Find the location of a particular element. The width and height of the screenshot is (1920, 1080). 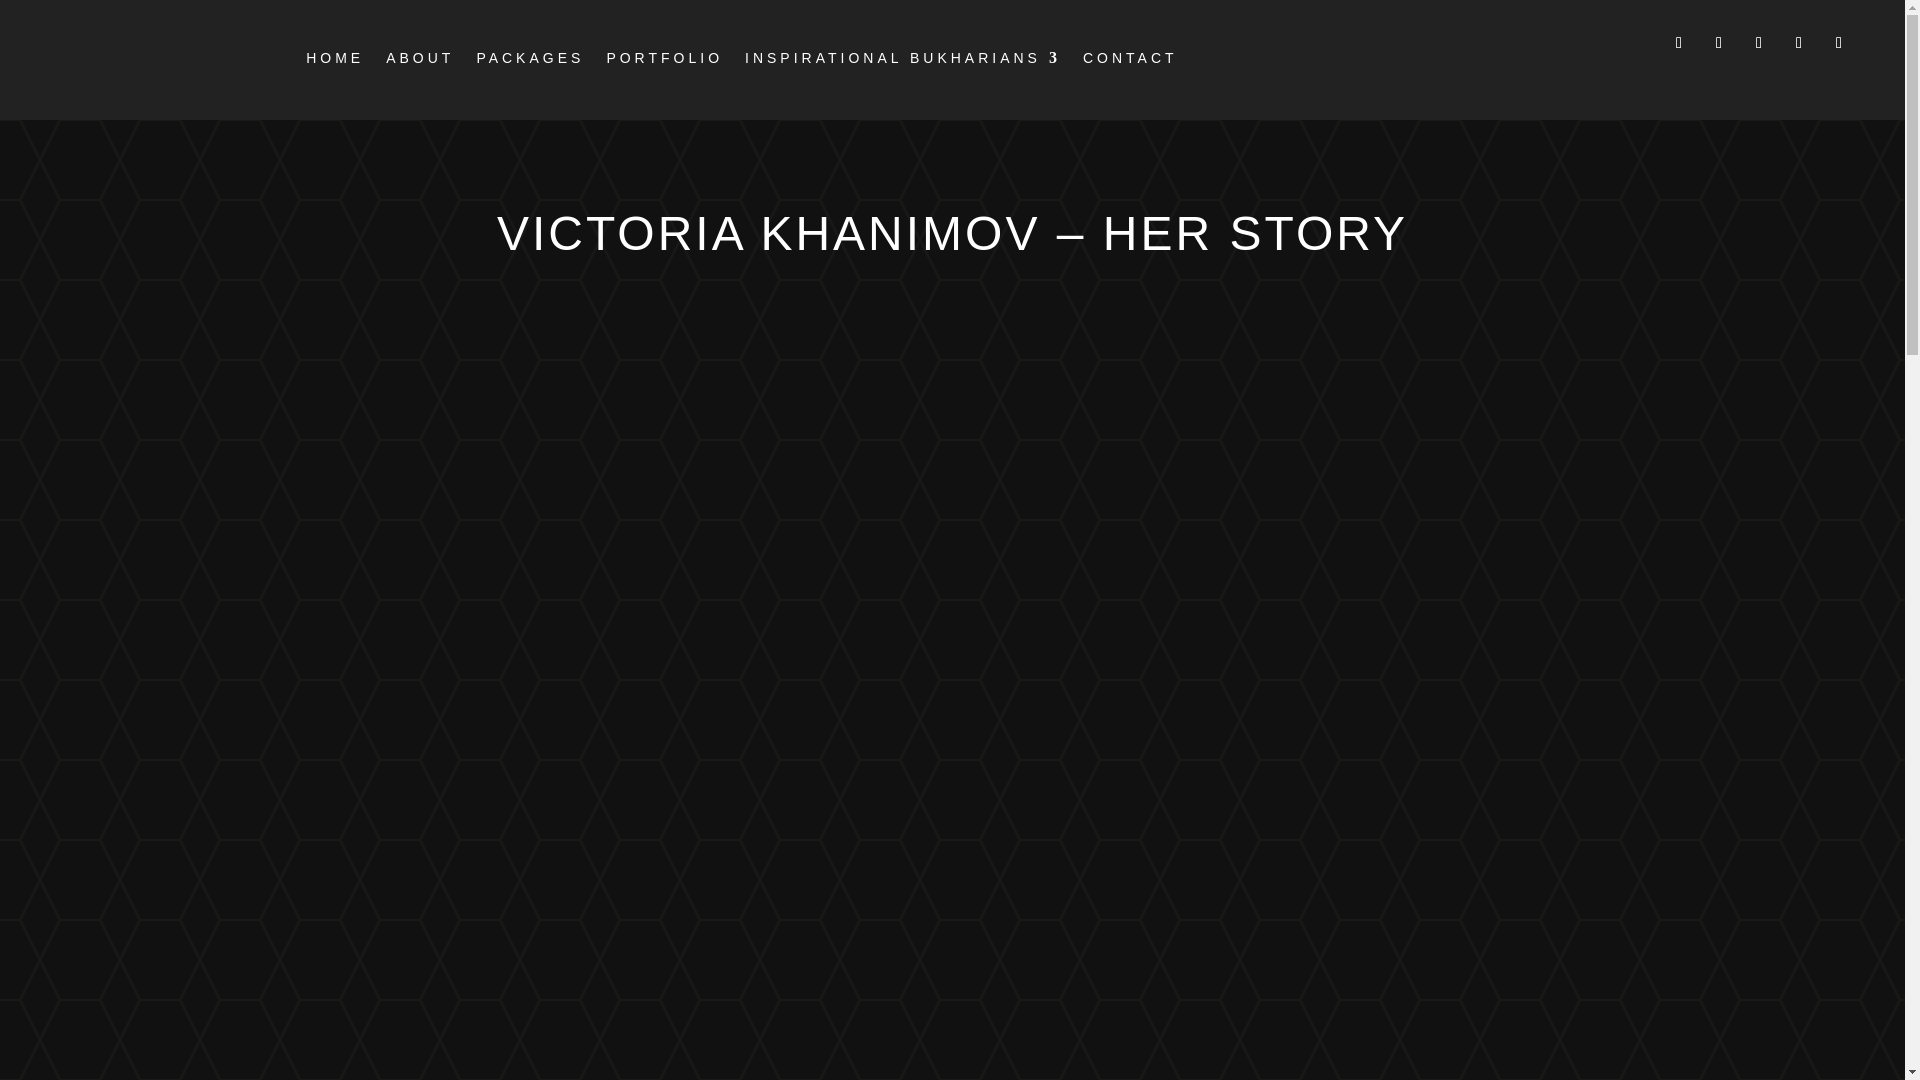

Follow on Youtube is located at coordinates (1838, 42).